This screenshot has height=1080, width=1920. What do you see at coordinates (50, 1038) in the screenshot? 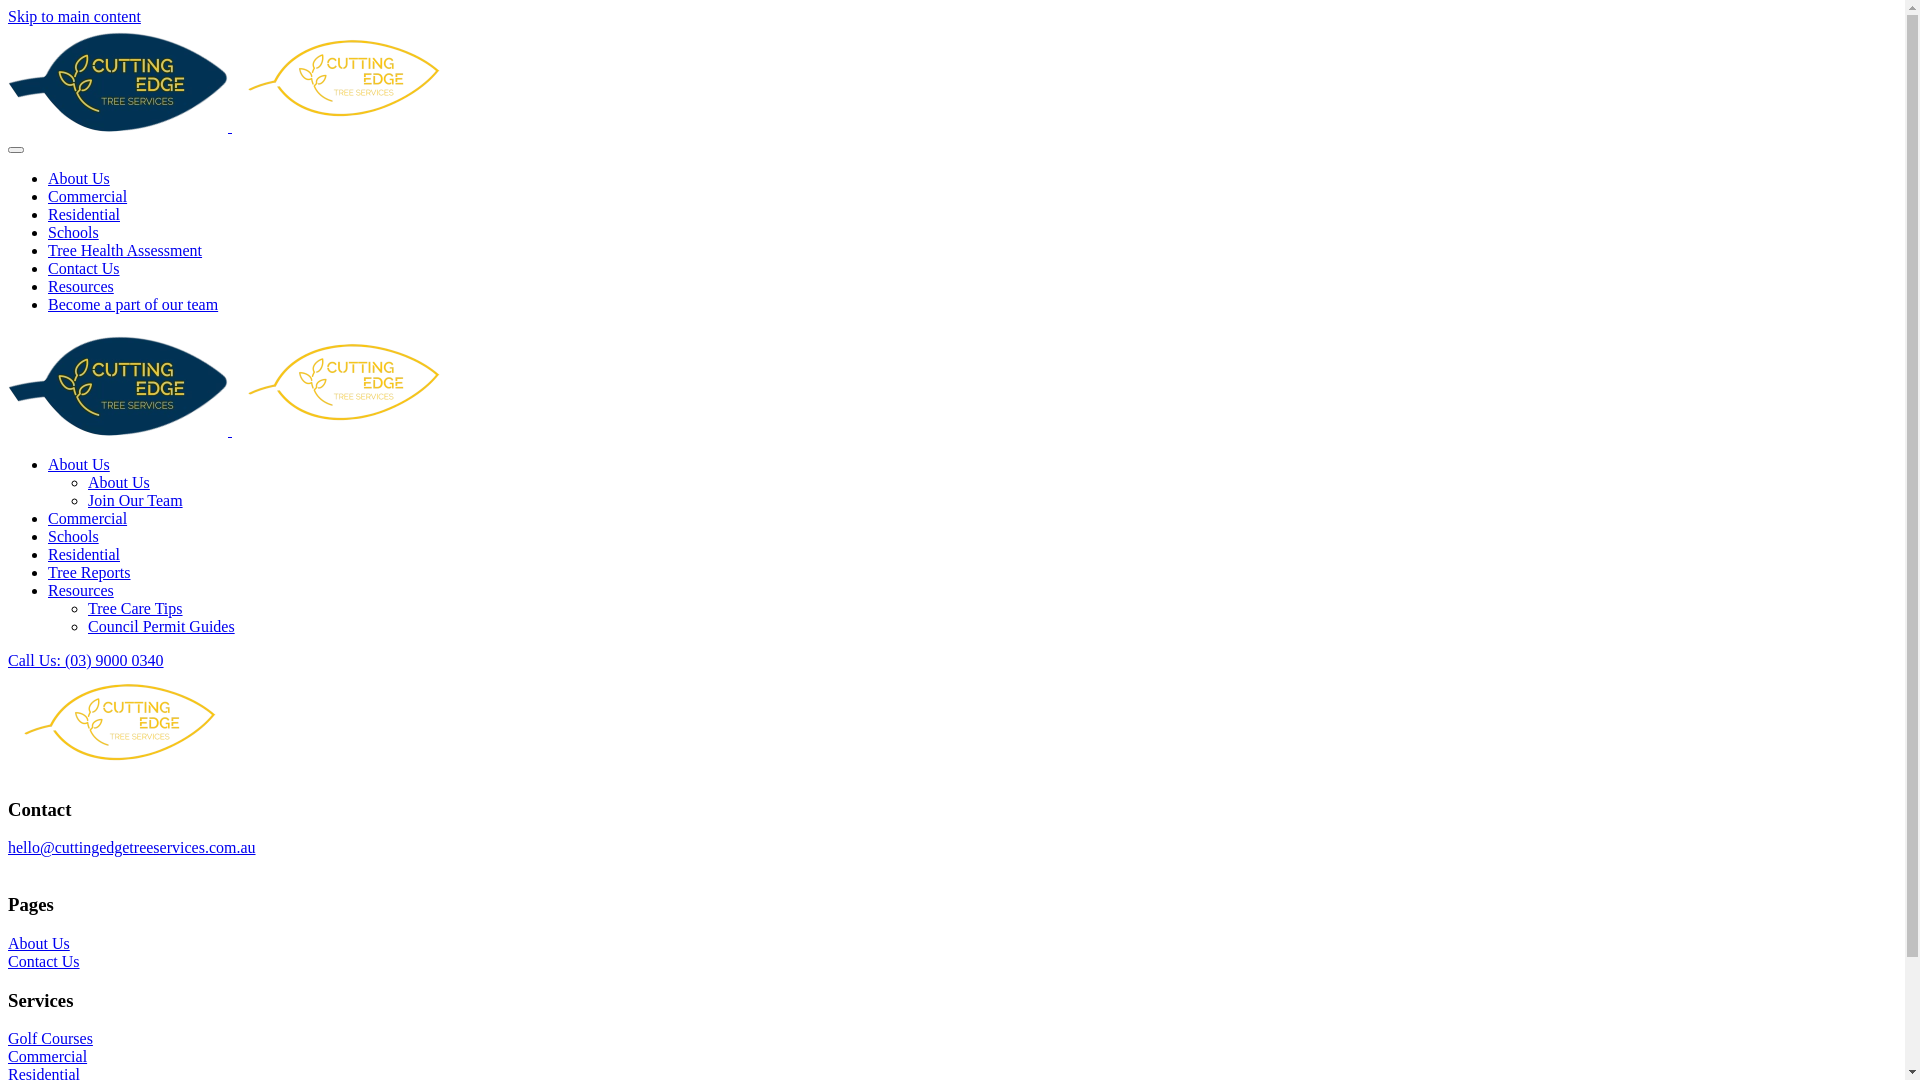
I see `Golf Courses` at bounding box center [50, 1038].